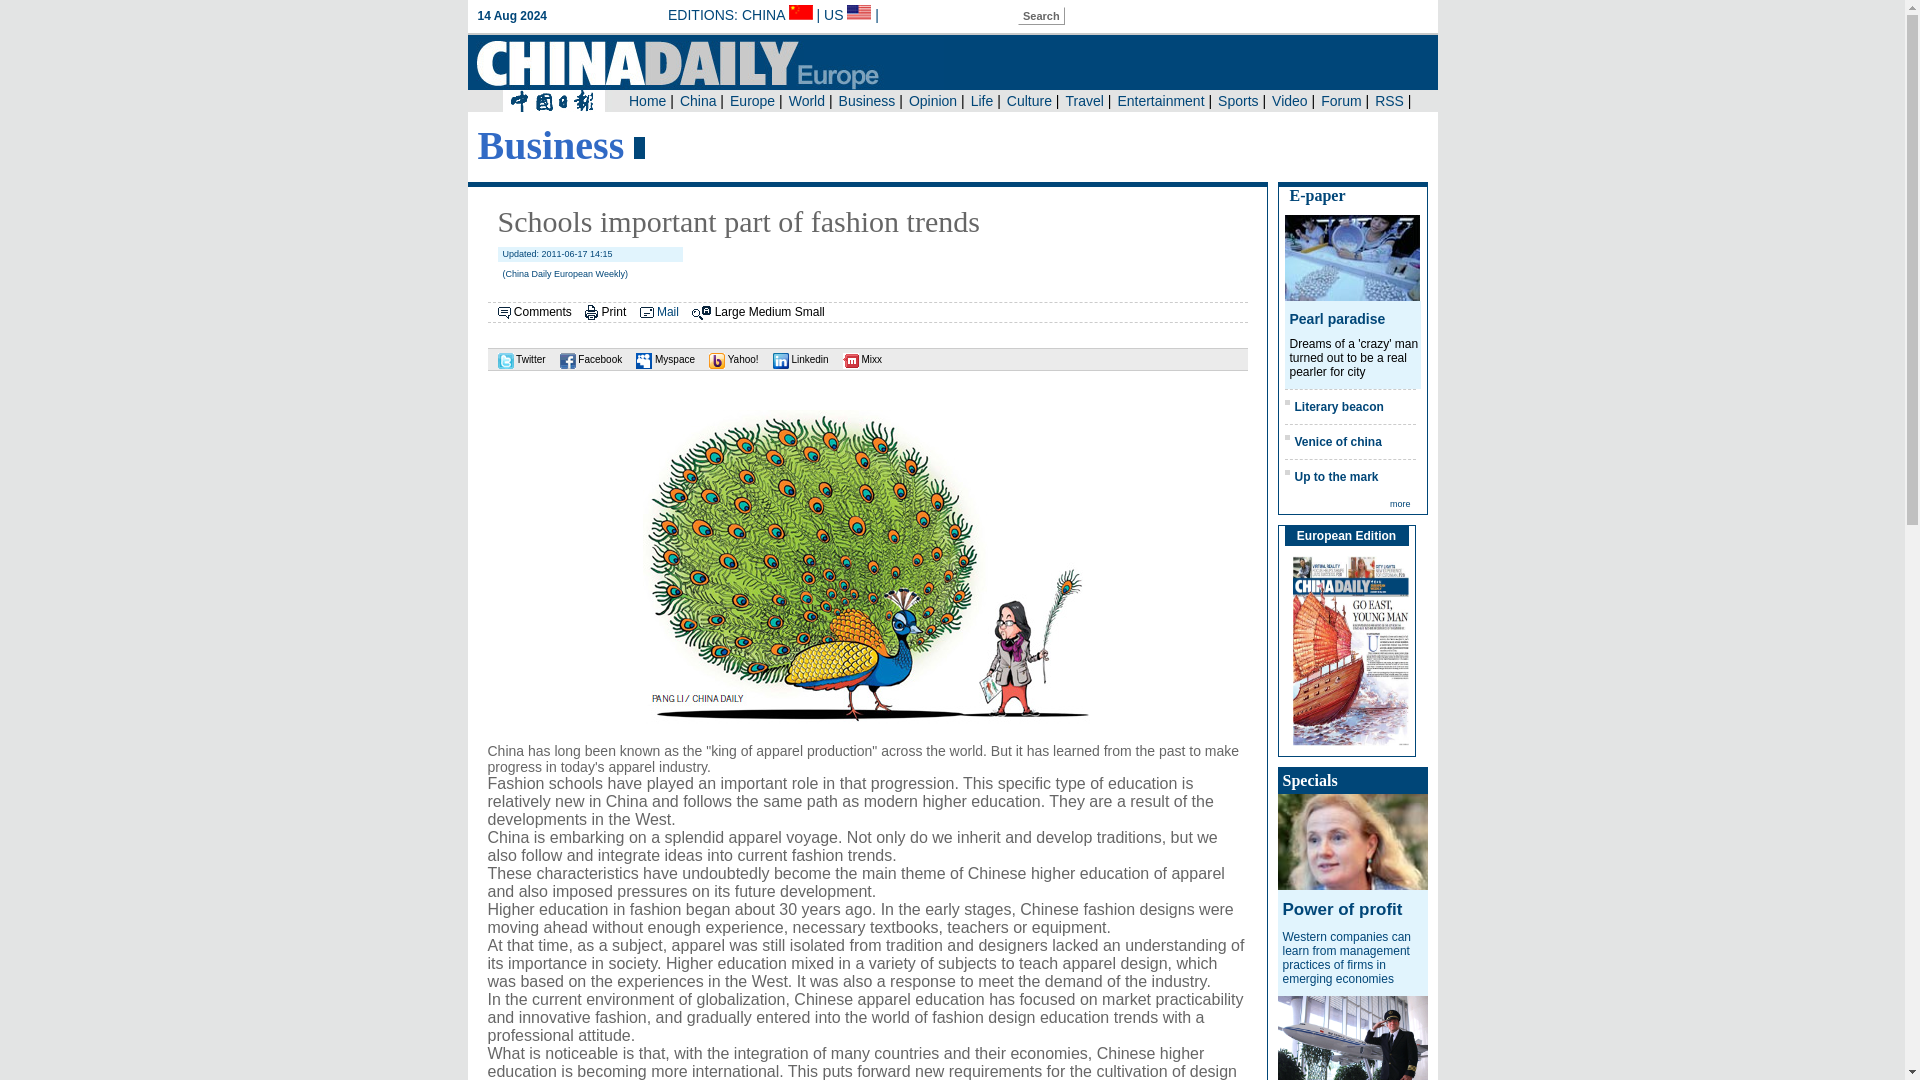 The width and height of the screenshot is (1920, 1080). Describe the element at coordinates (1336, 476) in the screenshot. I see `Up to the mark` at that location.